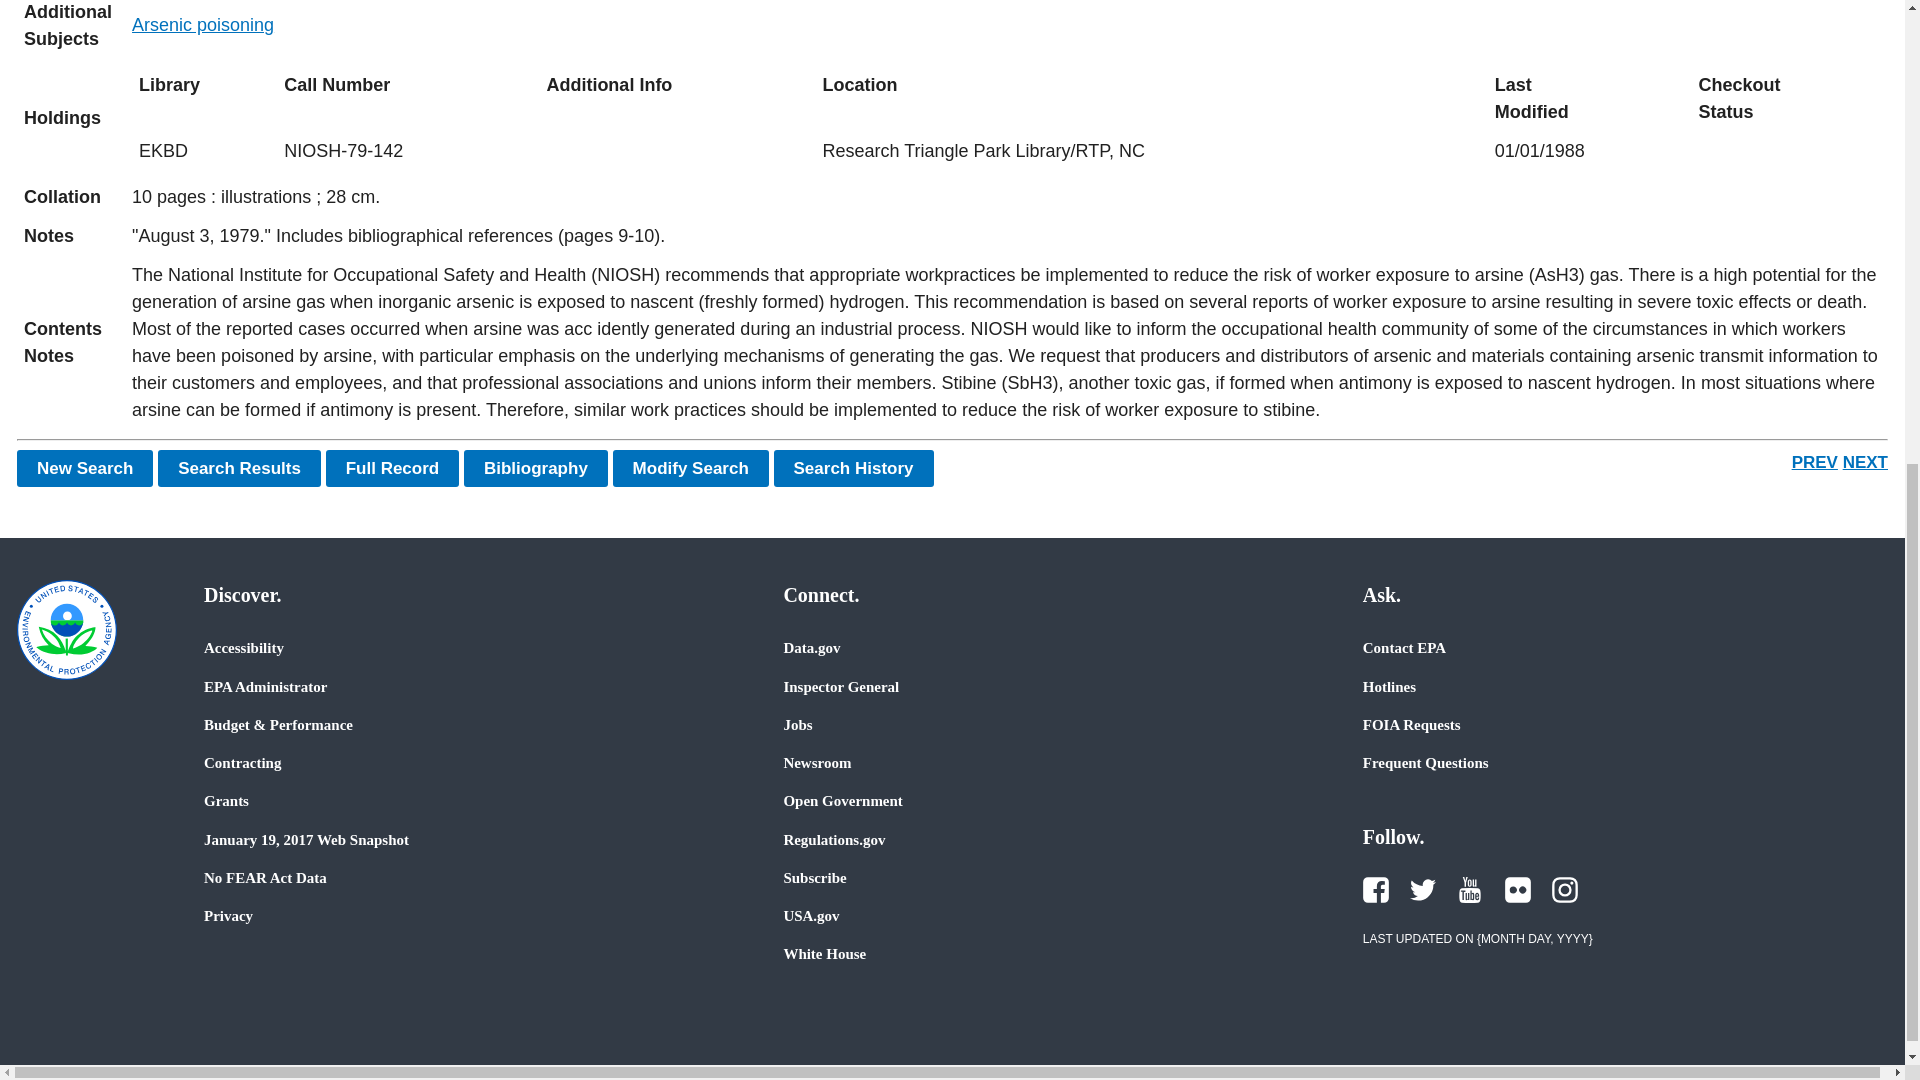 This screenshot has height=1080, width=1920. What do you see at coordinates (840, 686) in the screenshot?
I see `Inspector General` at bounding box center [840, 686].